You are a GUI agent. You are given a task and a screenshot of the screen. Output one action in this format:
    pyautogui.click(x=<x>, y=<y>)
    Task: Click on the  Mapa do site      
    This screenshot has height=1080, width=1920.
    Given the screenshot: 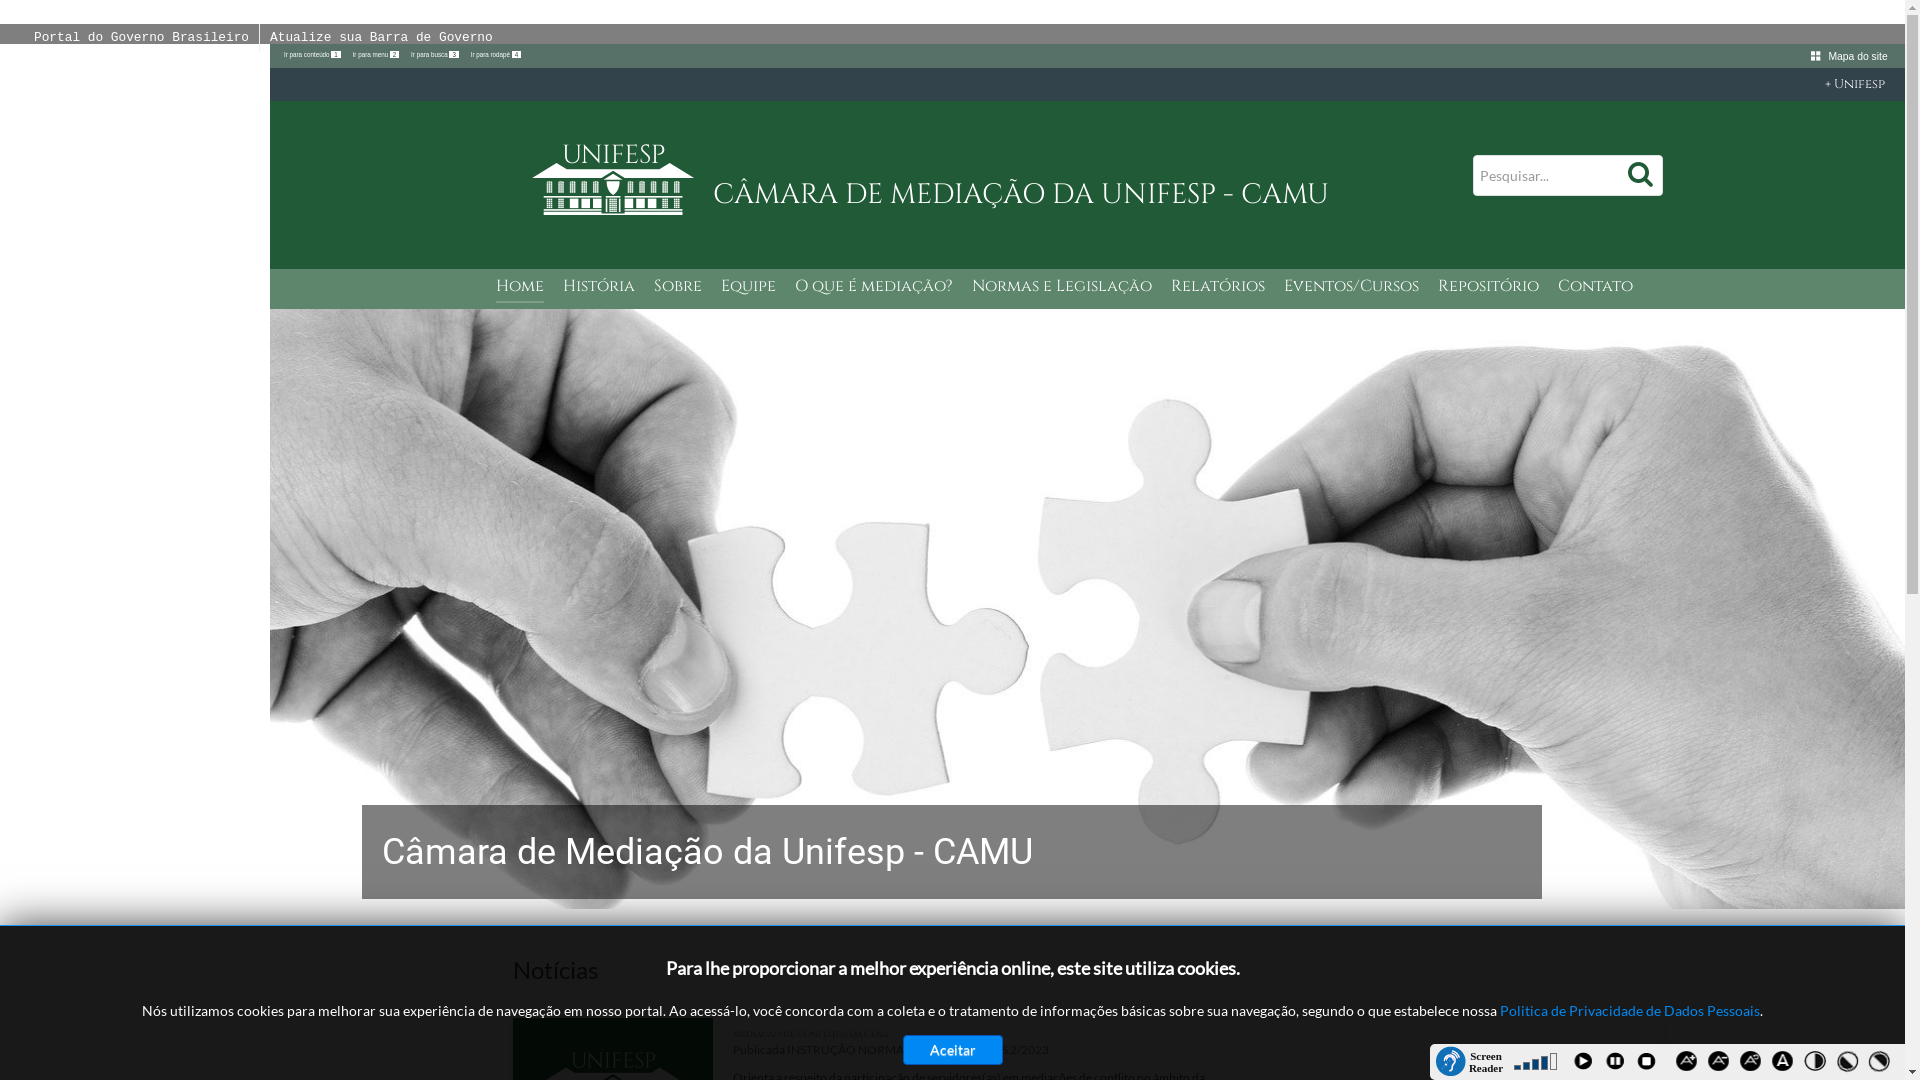 What is the action you would take?
    pyautogui.click(x=1856, y=56)
    